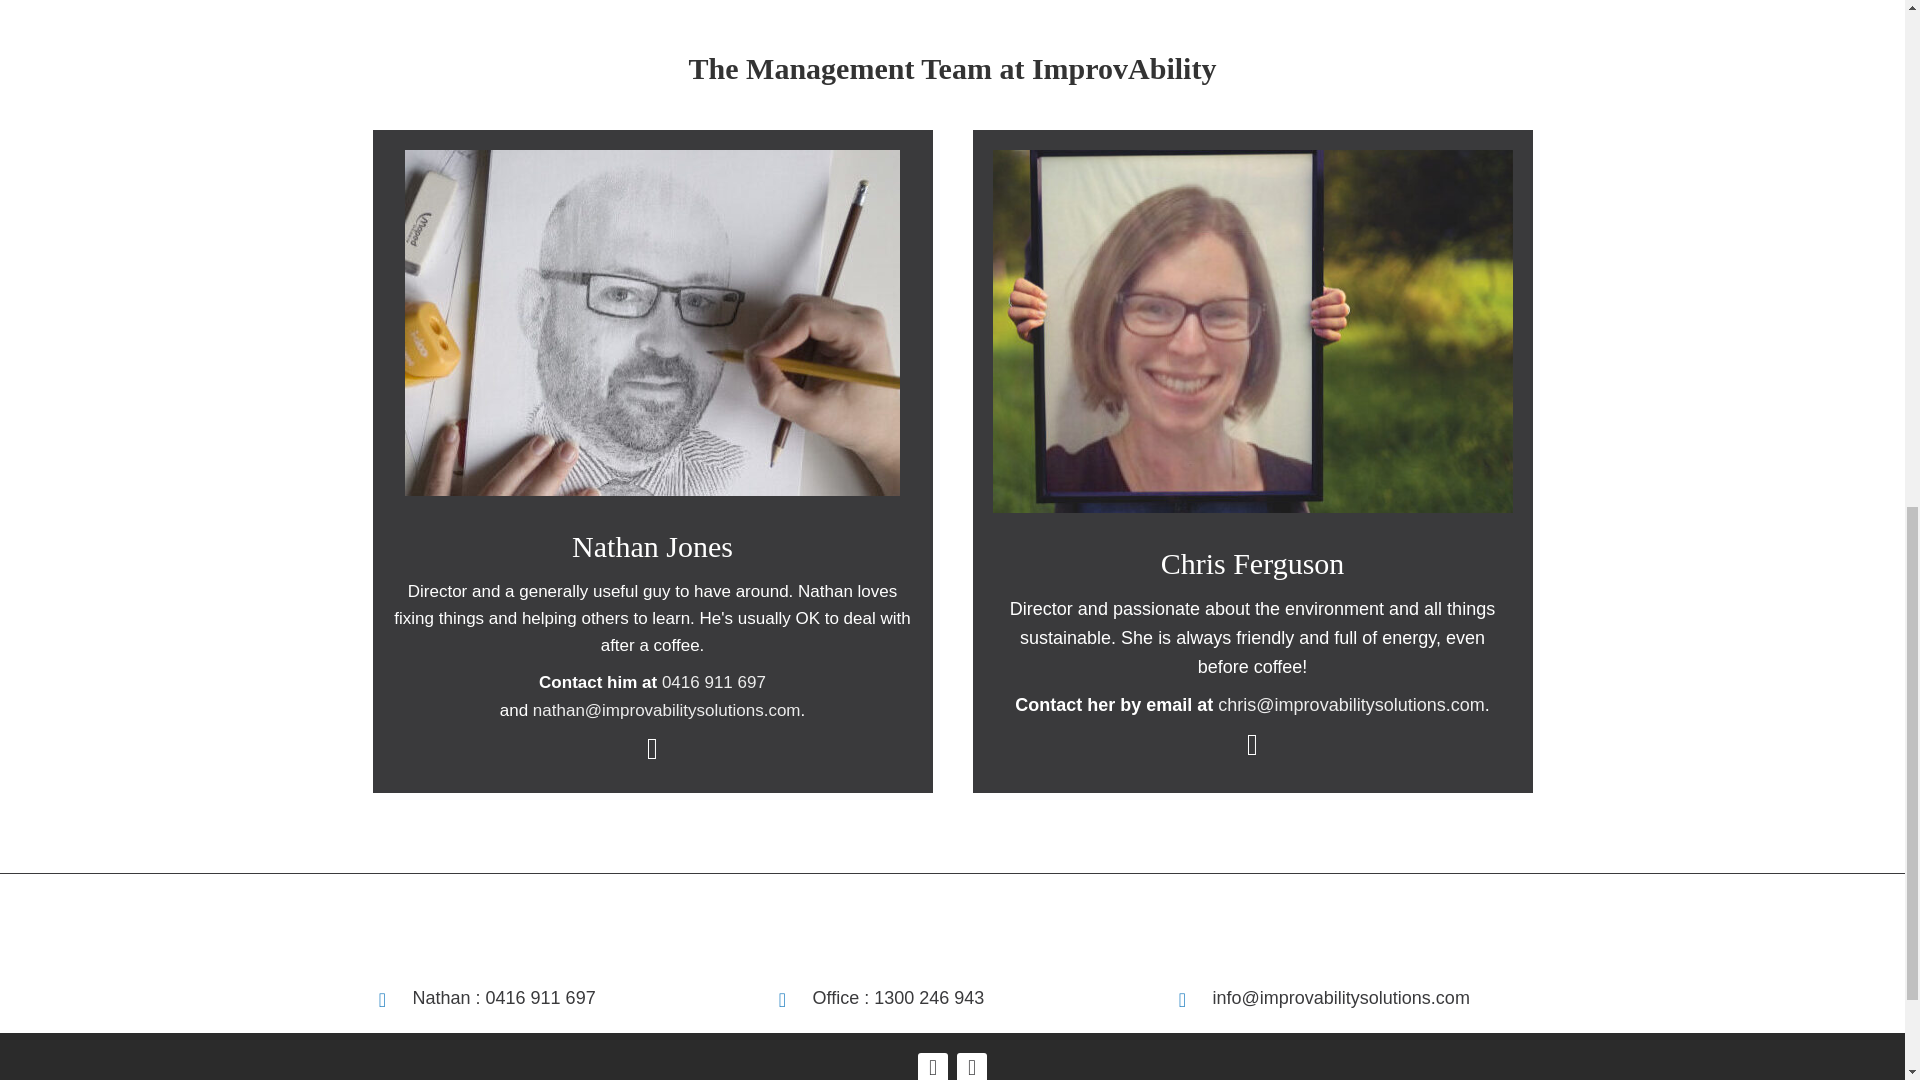 Image resolution: width=1920 pixels, height=1080 pixels. I want to click on Nathan, so click(652, 322).